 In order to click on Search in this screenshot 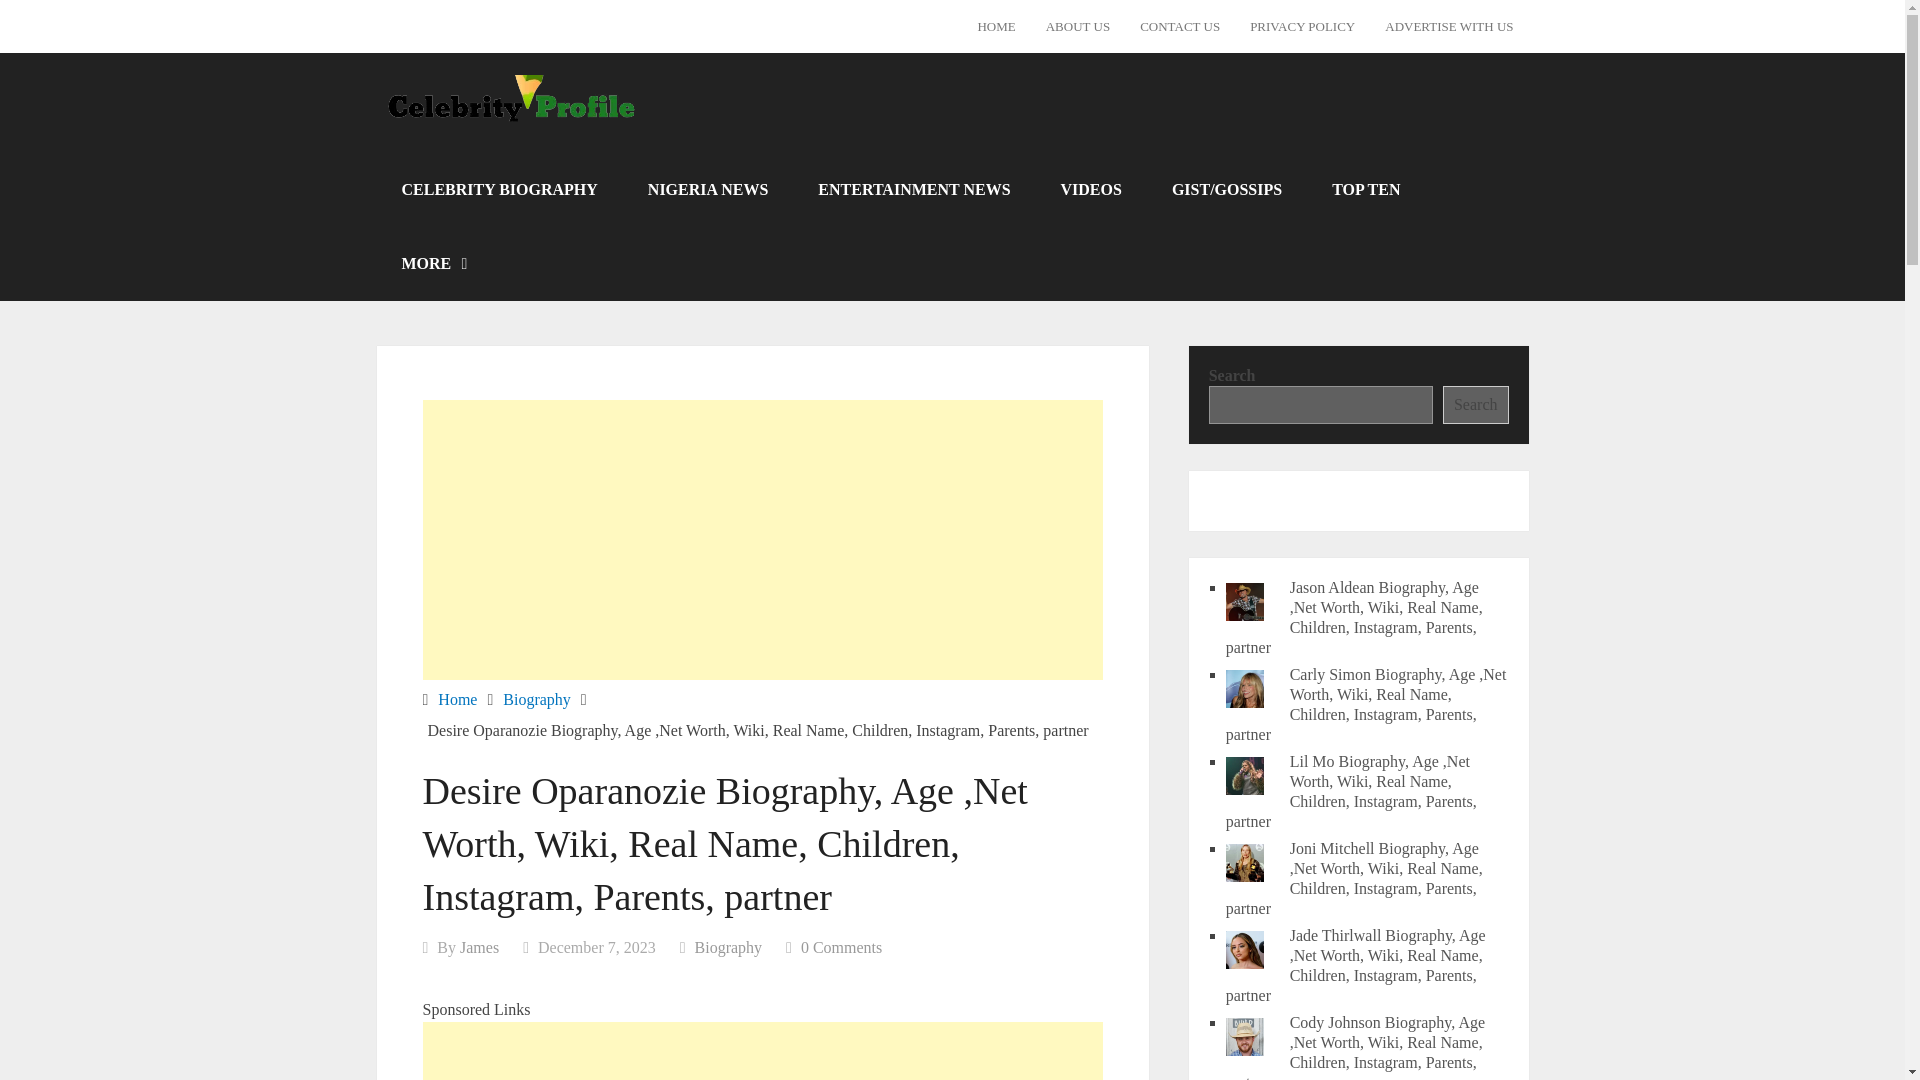, I will do `click(1476, 404)`.